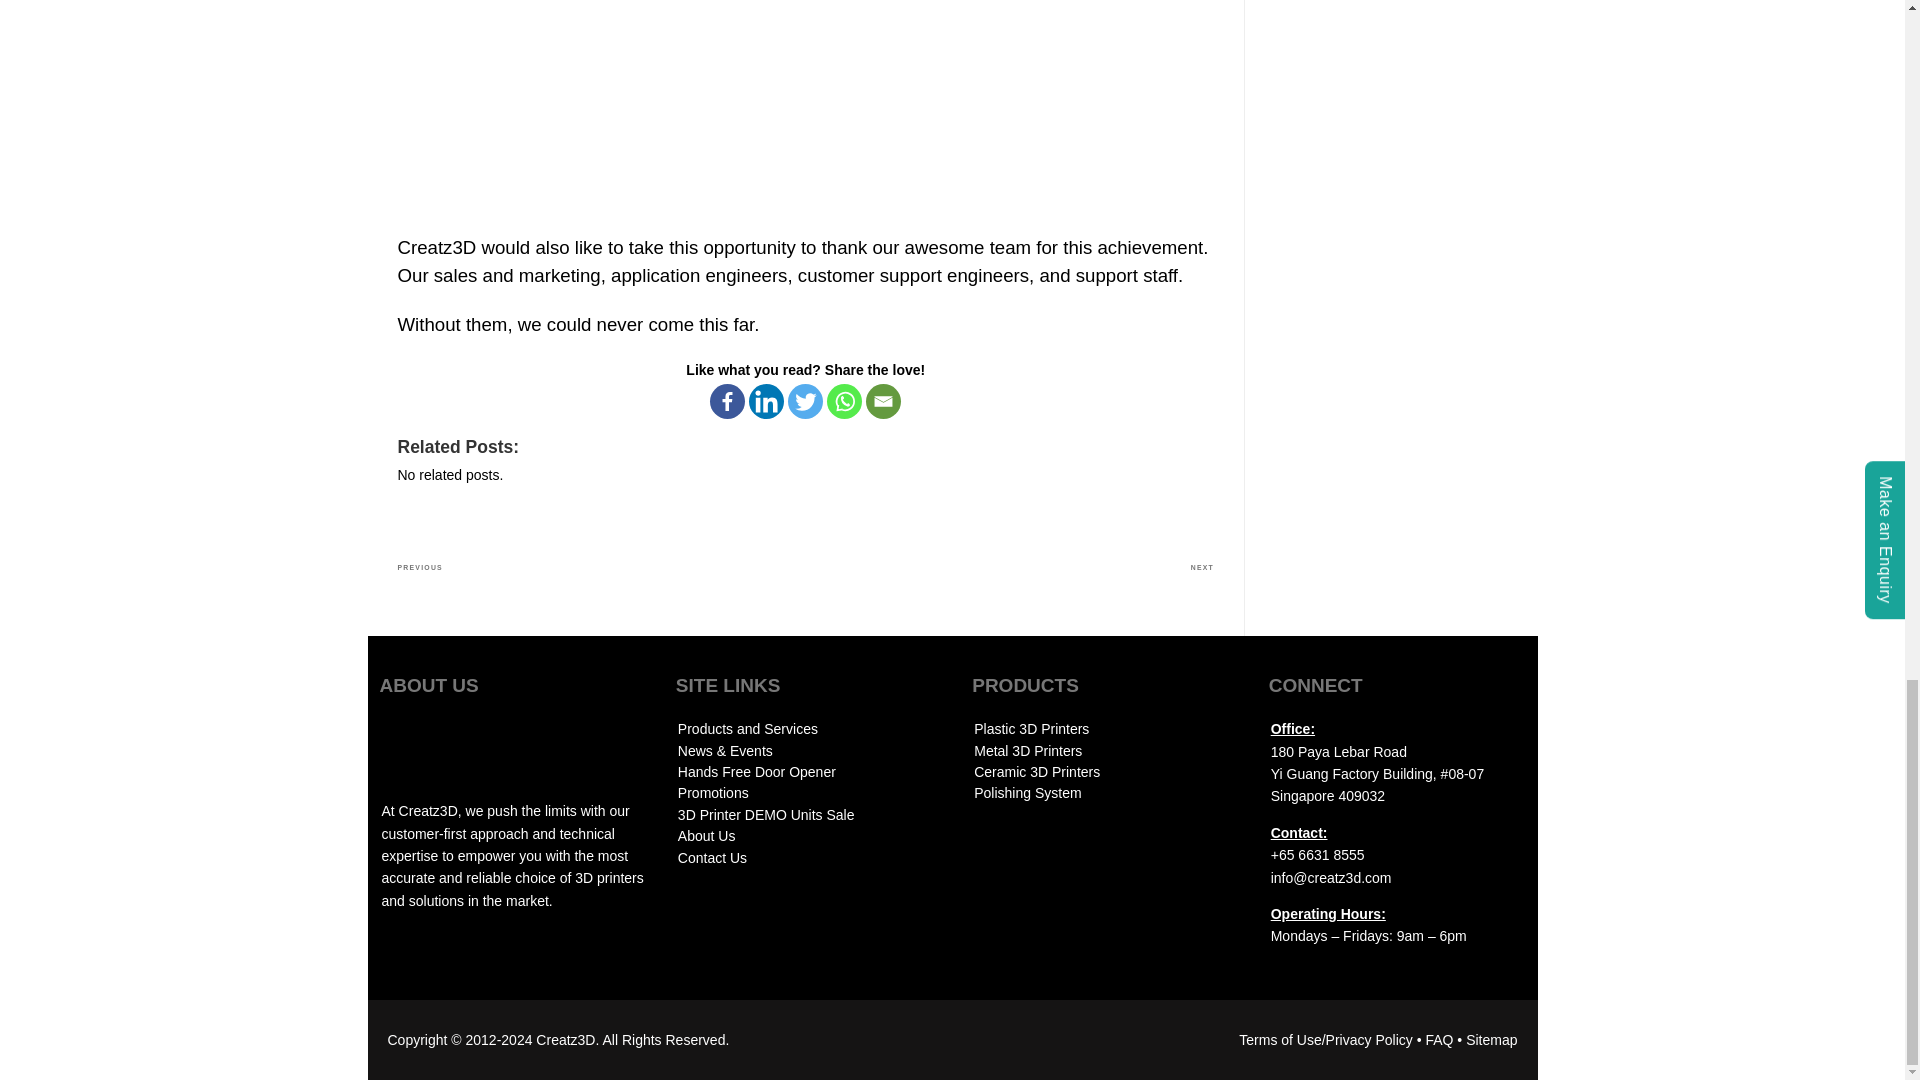 This screenshot has width=1920, height=1080. I want to click on Facebook, so click(727, 402).